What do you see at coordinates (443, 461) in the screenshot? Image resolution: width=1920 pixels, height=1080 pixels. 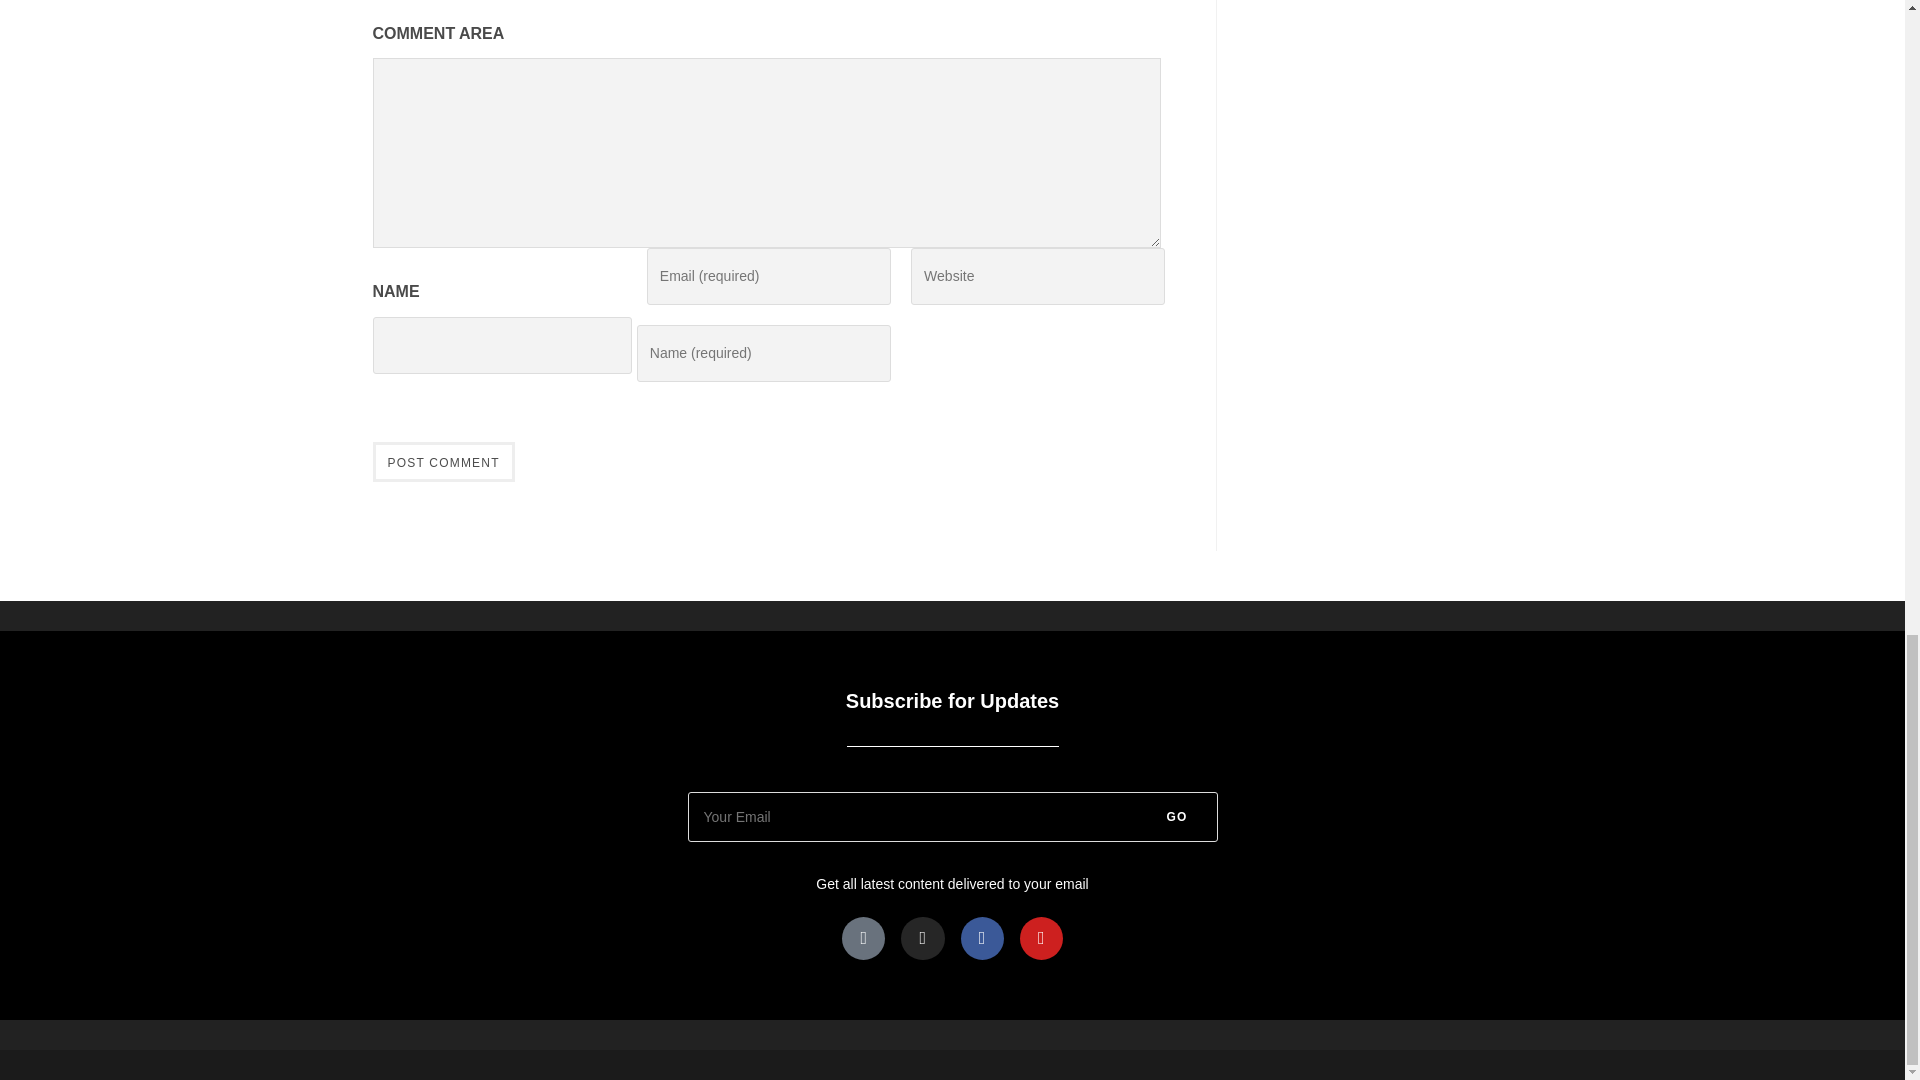 I see `Post Comment` at bounding box center [443, 461].